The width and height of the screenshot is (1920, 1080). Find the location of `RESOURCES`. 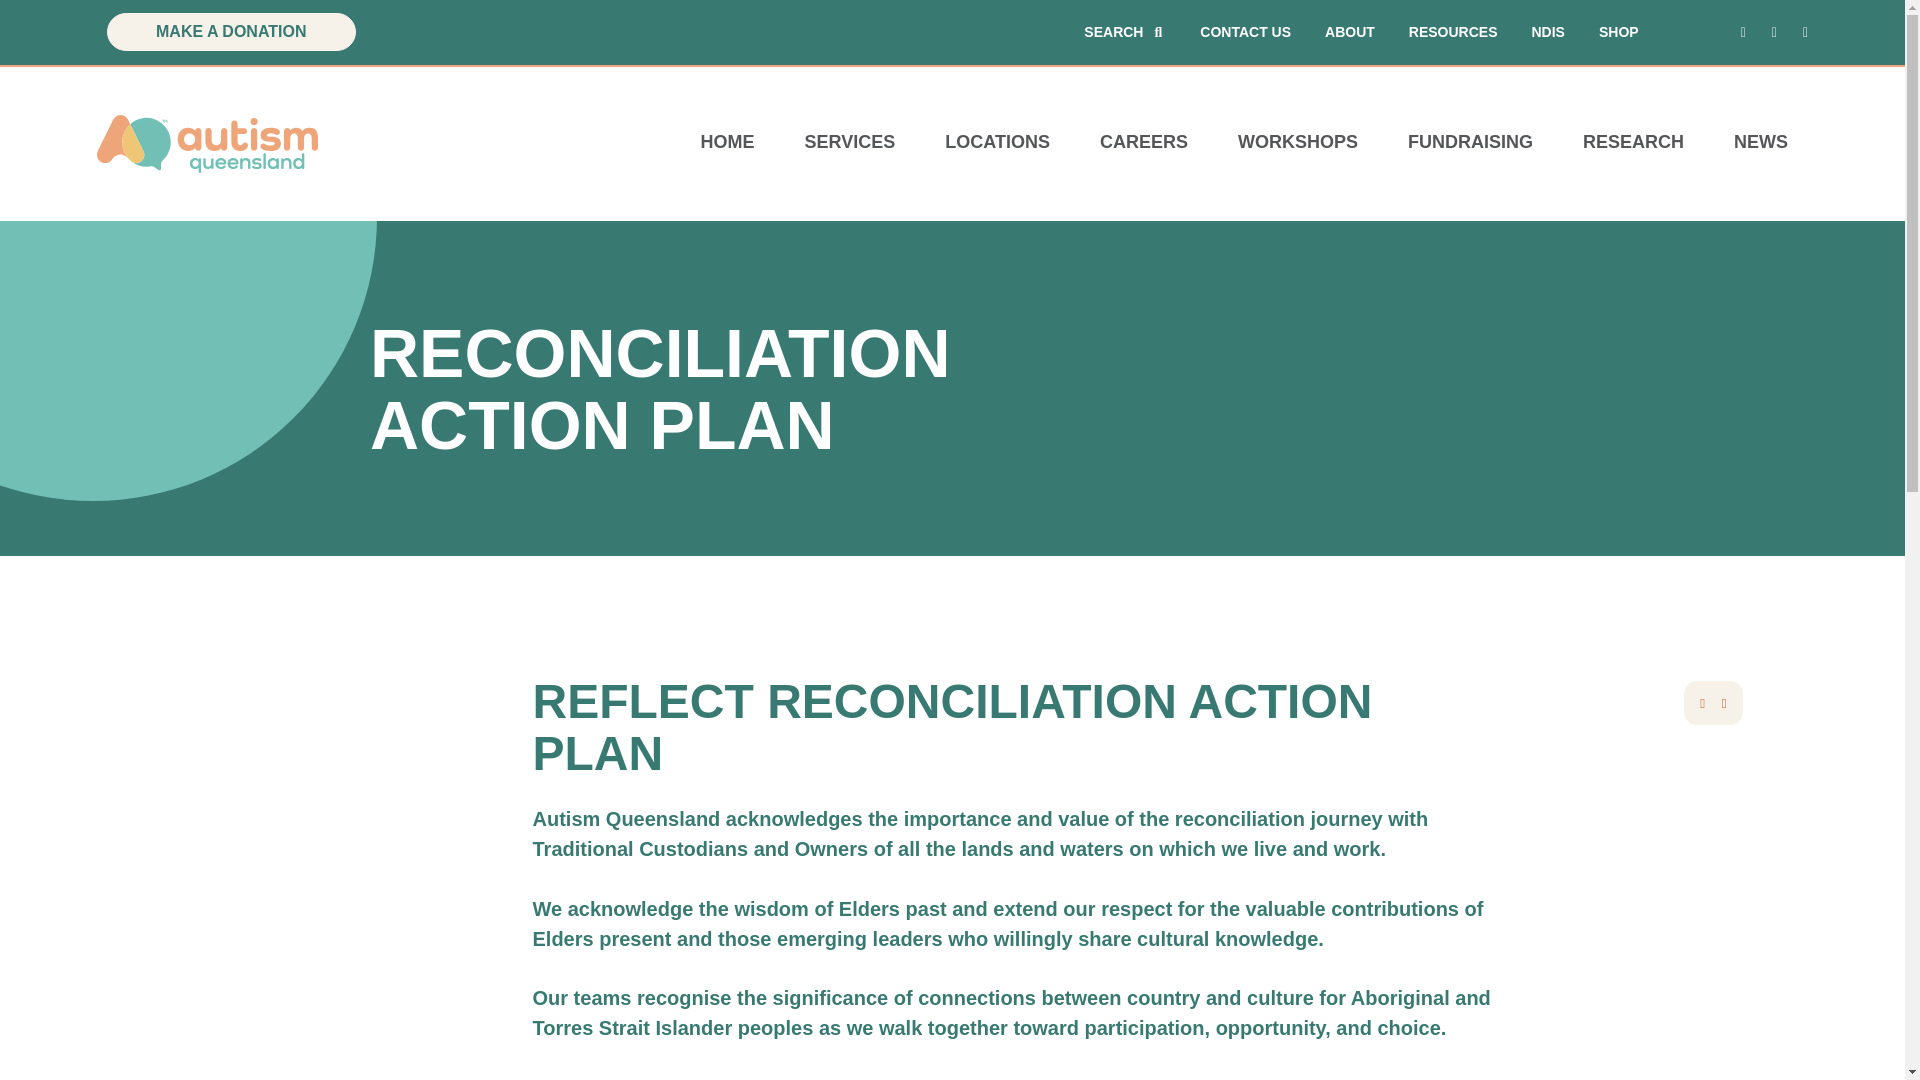

RESOURCES is located at coordinates (1453, 31).